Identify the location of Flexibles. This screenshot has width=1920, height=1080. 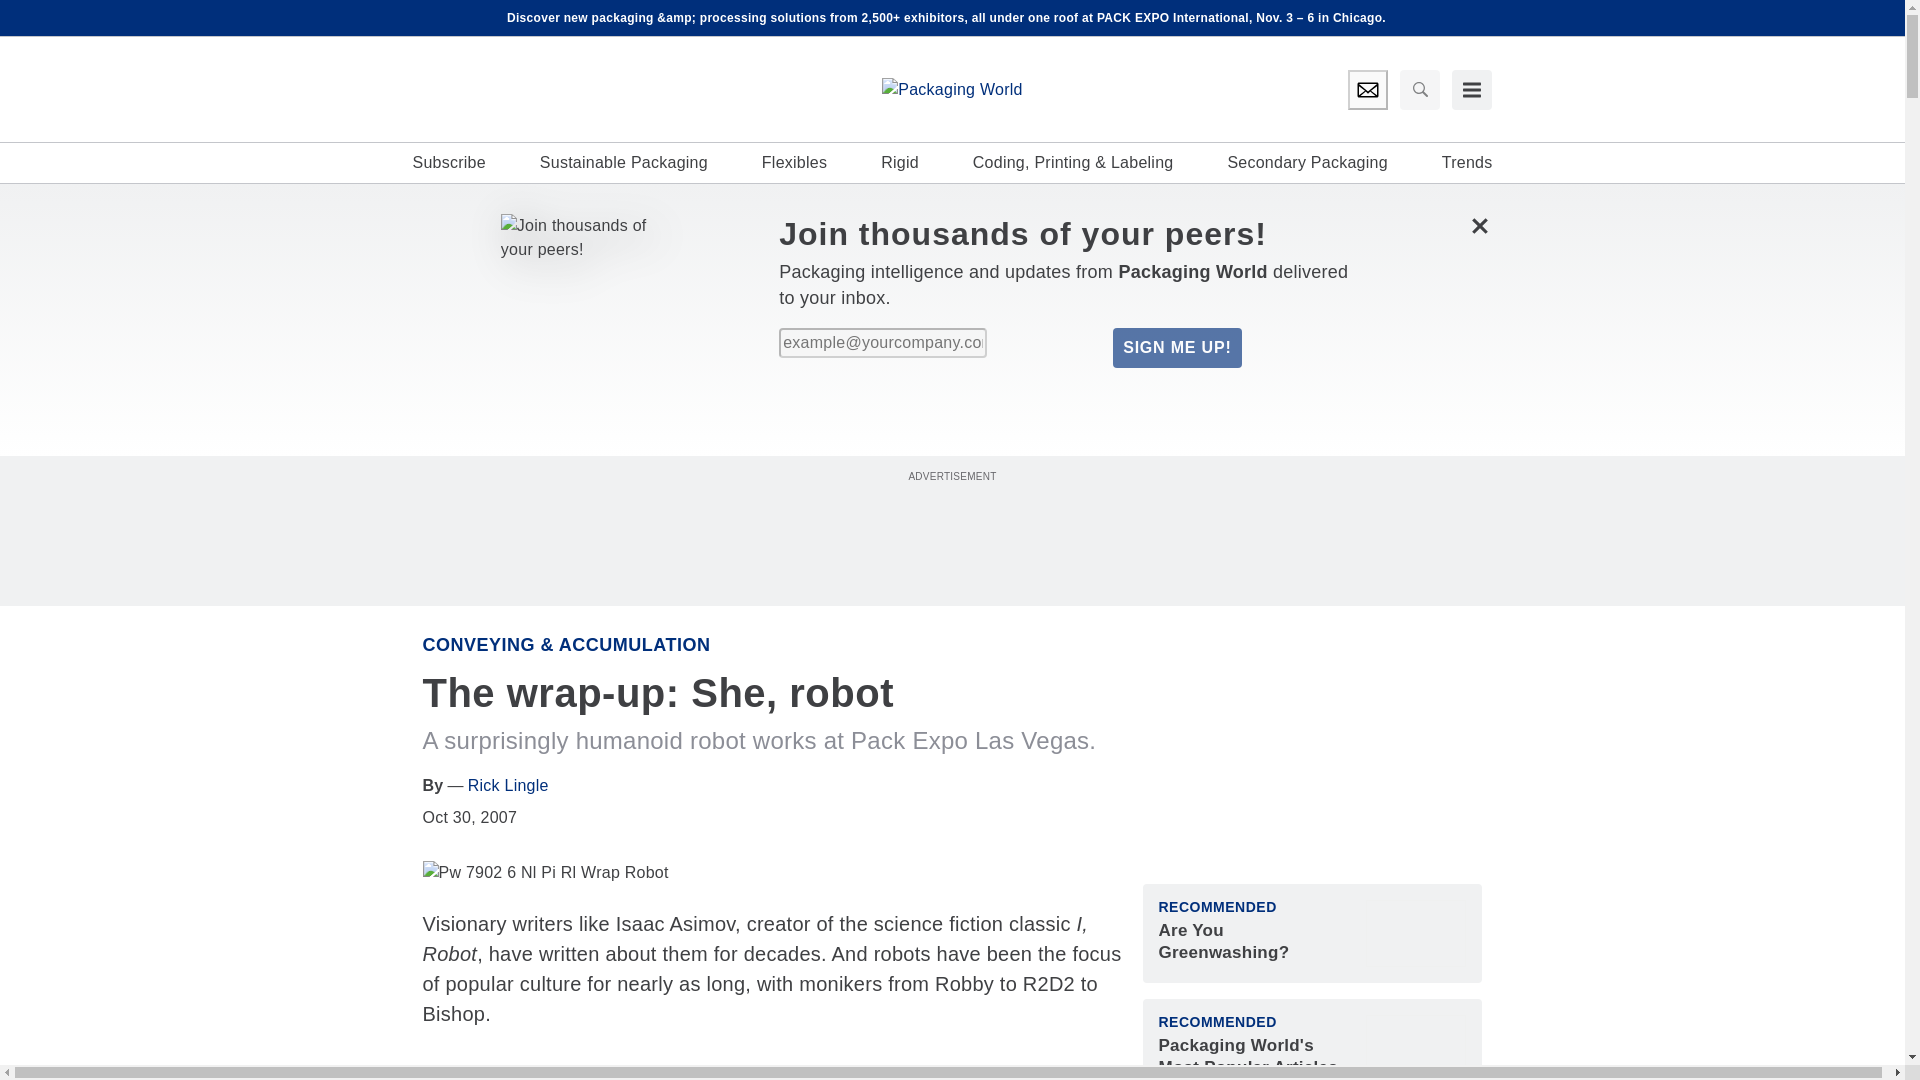
(794, 162).